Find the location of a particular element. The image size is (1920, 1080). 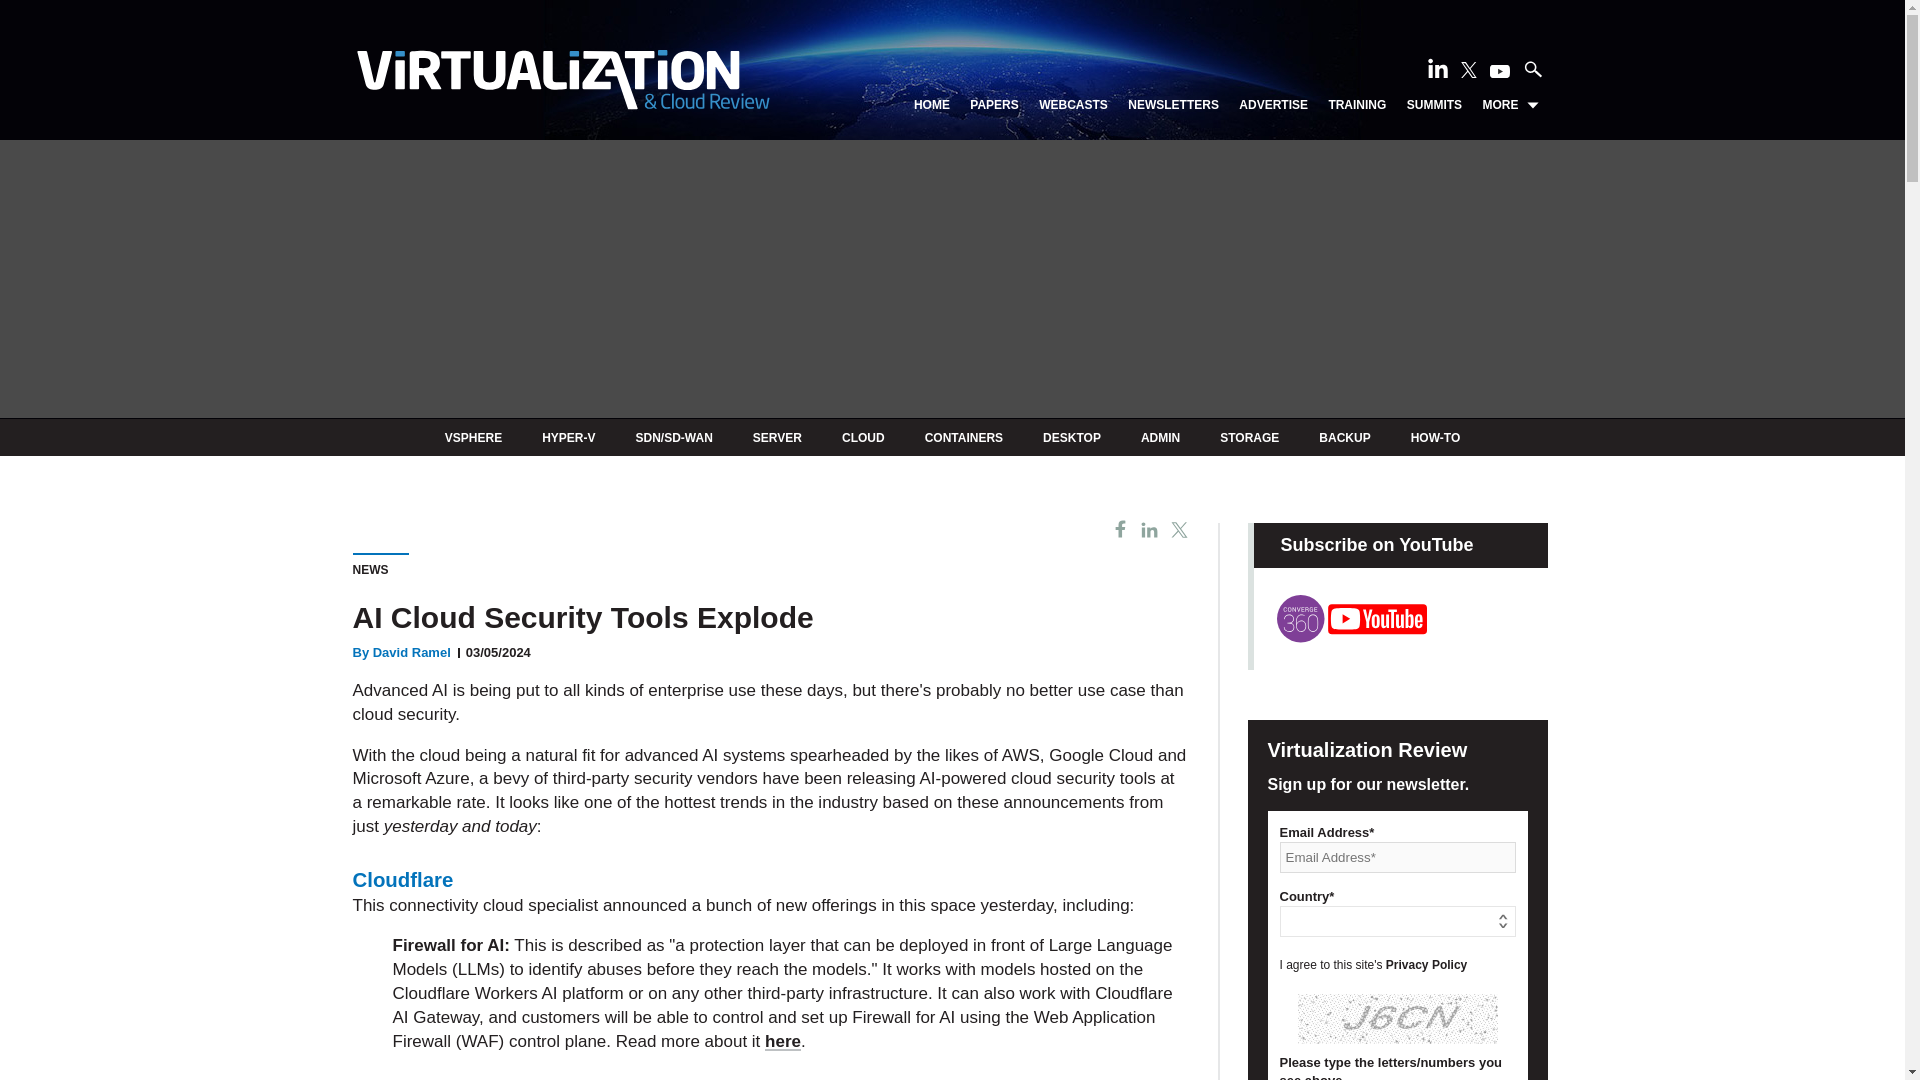

ADVERTISE is located at coordinates (1272, 105).